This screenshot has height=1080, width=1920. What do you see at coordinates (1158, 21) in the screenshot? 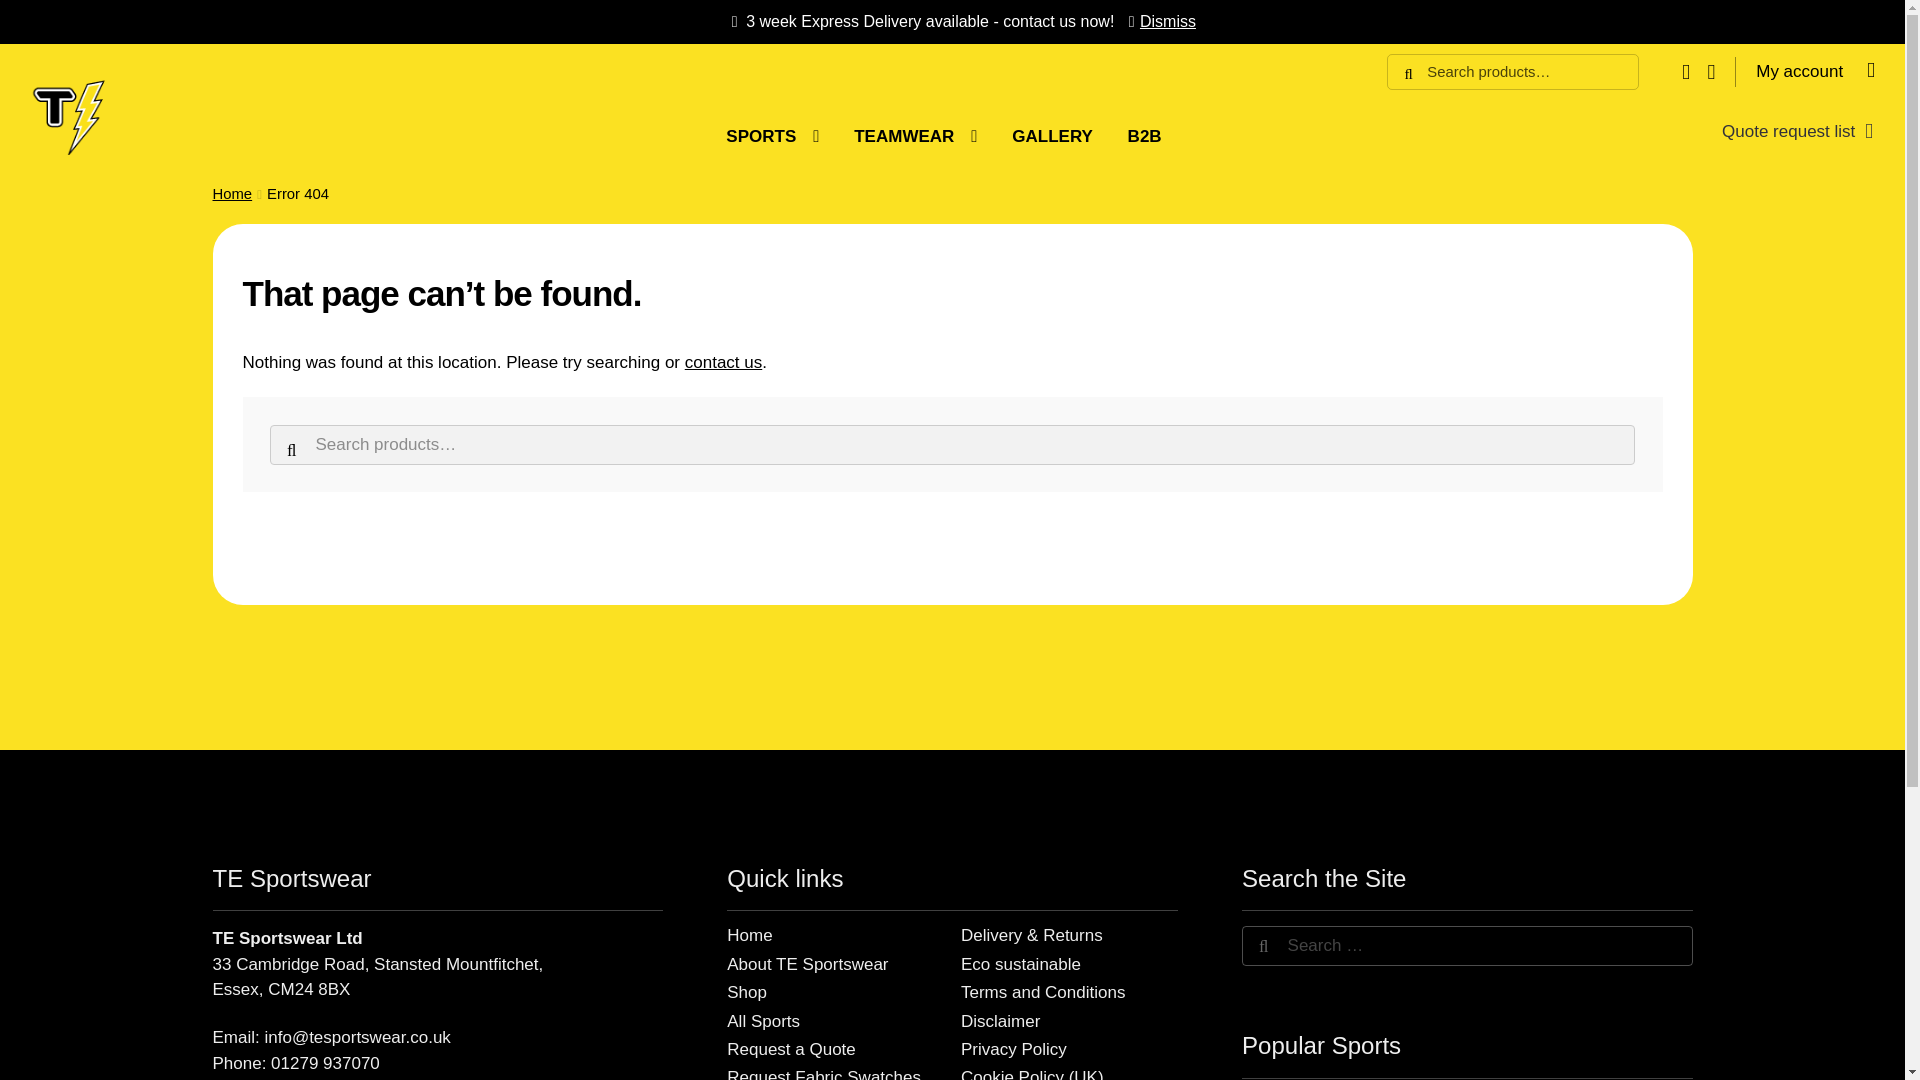
I see `Dismiss` at bounding box center [1158, 21].